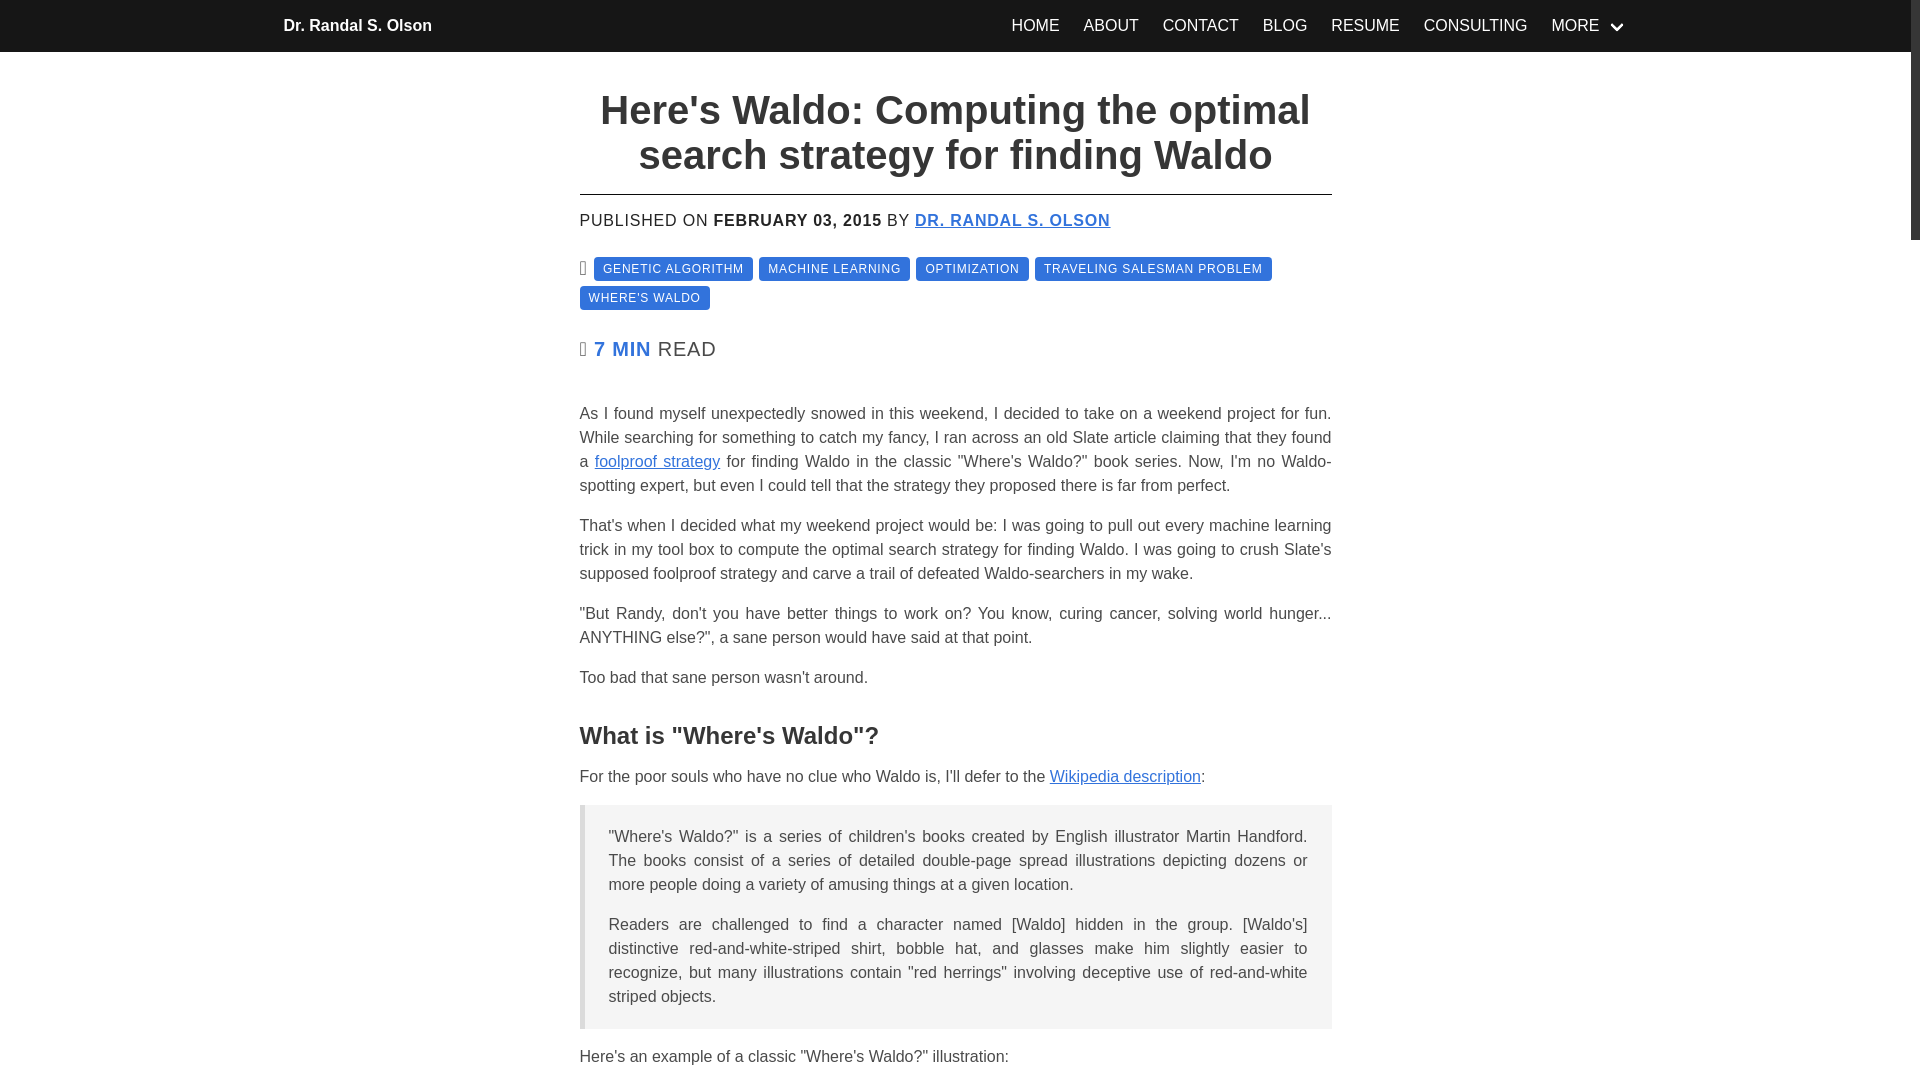 This screenshot has height=1080, width=1920. Describe the element at coordinates (1475, 26) in the screenshot. I see `CONSULTING` at that location.